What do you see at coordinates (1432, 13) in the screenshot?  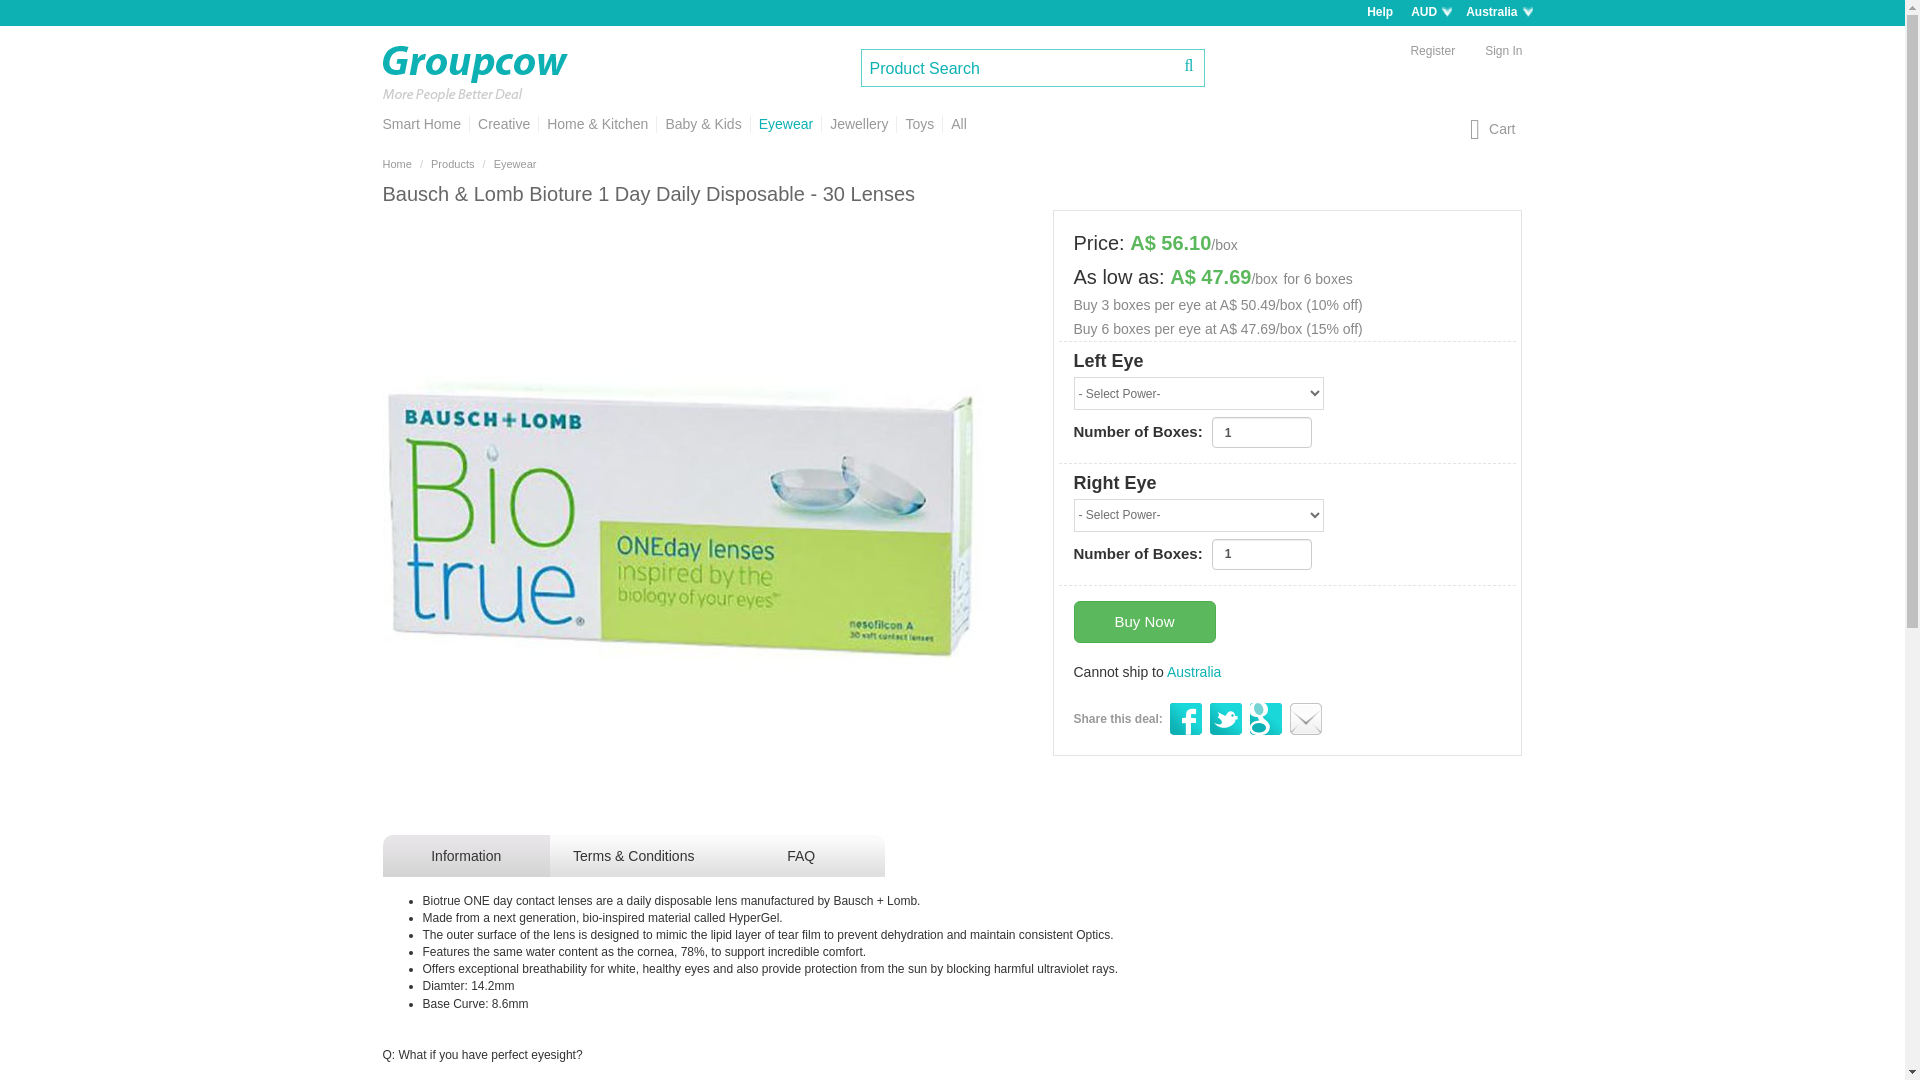 I see `AUD` at bounding box center [1432, 13].